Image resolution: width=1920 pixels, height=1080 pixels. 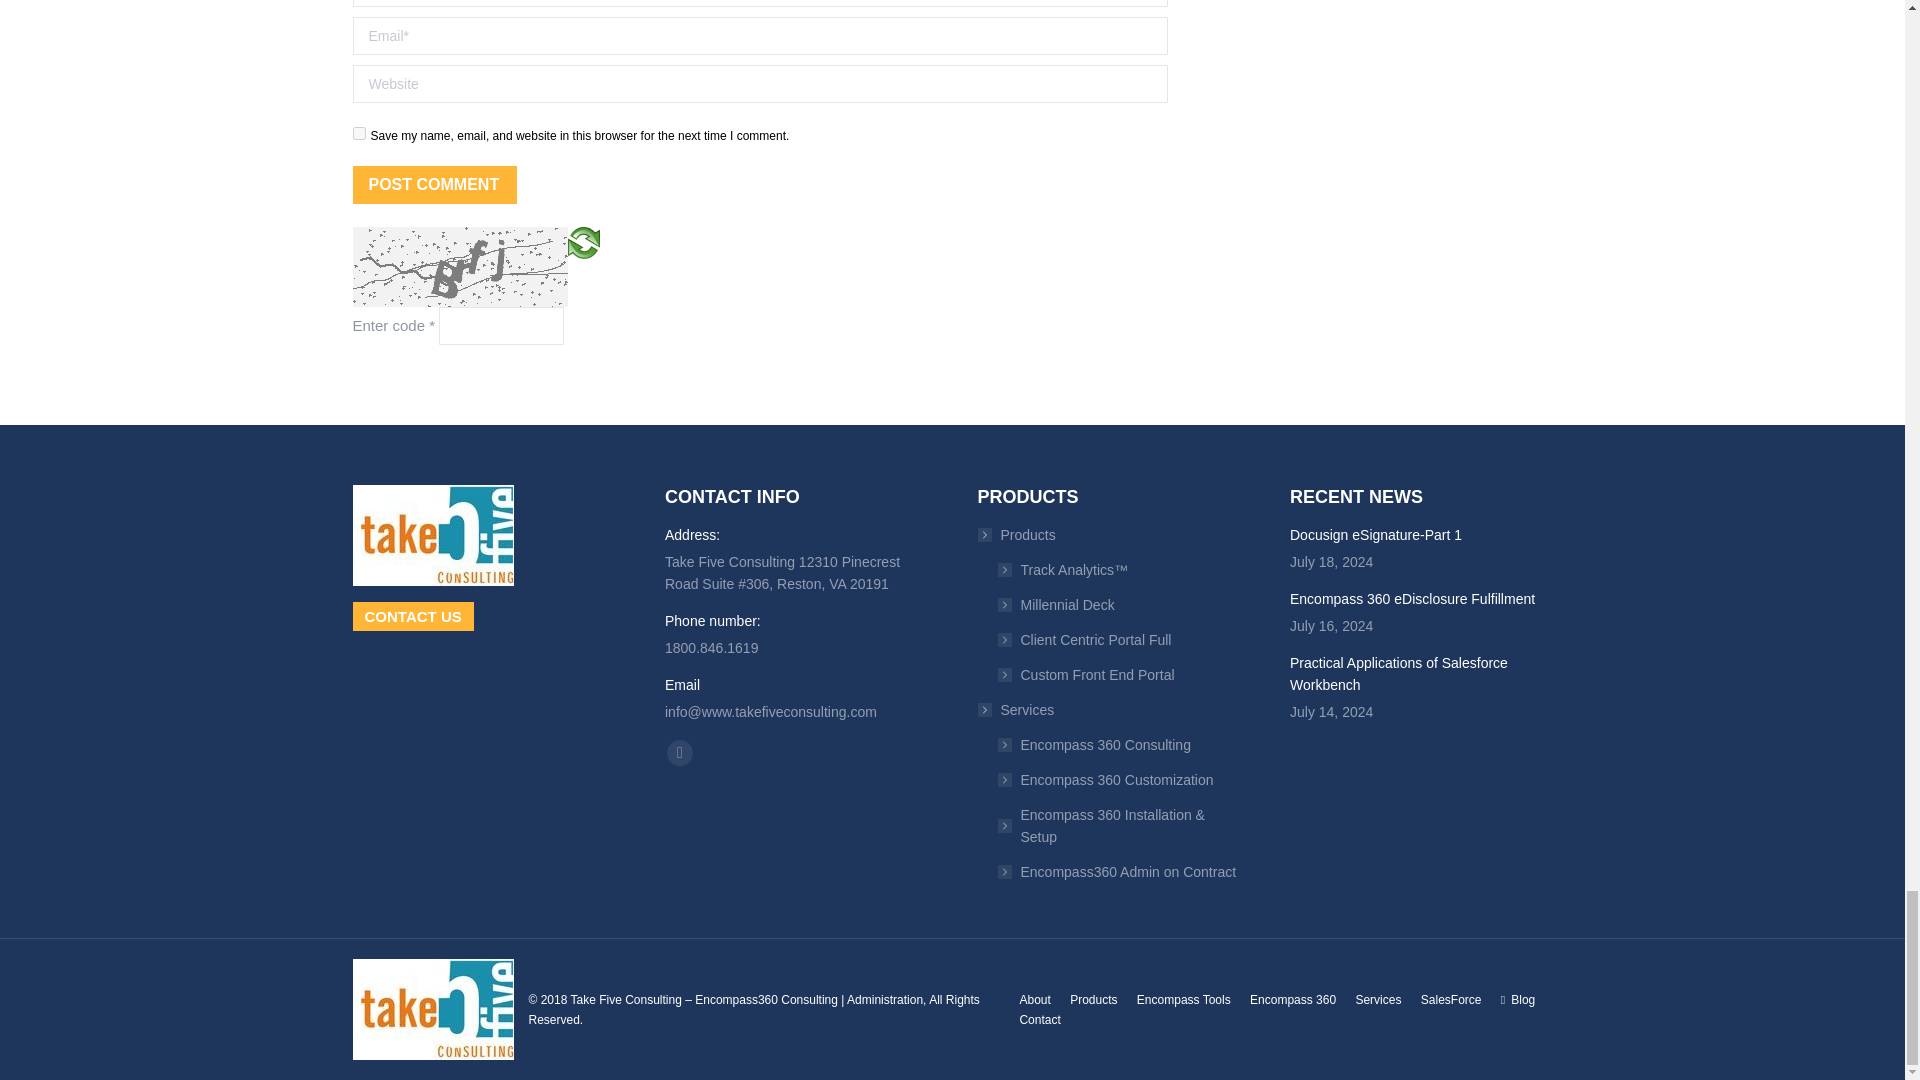 I want to click on Linkedin page opens in new window, so click(x=680, y=752).